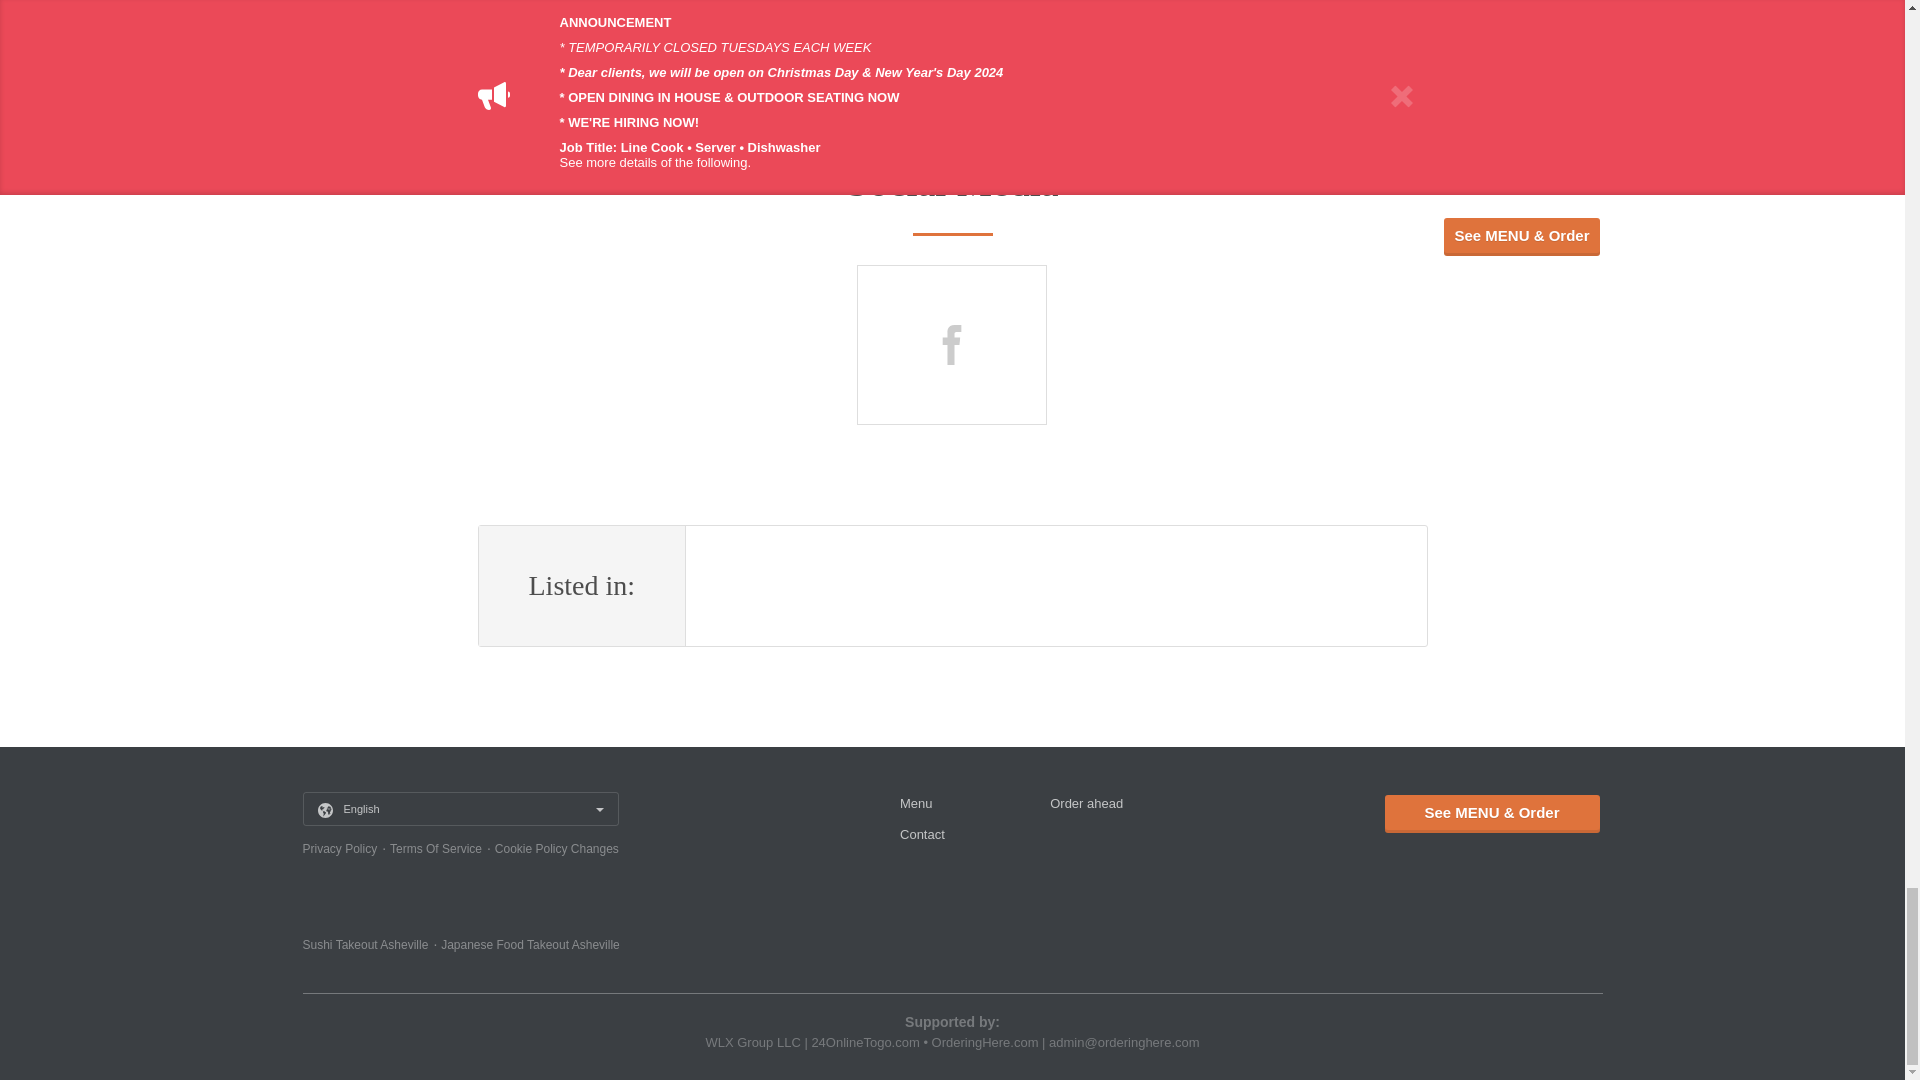 This screenshot has width=1920, height=1080. Describe the element at coordinates (1086, 803) in the screenshot. I see `Order ahead` at that location.